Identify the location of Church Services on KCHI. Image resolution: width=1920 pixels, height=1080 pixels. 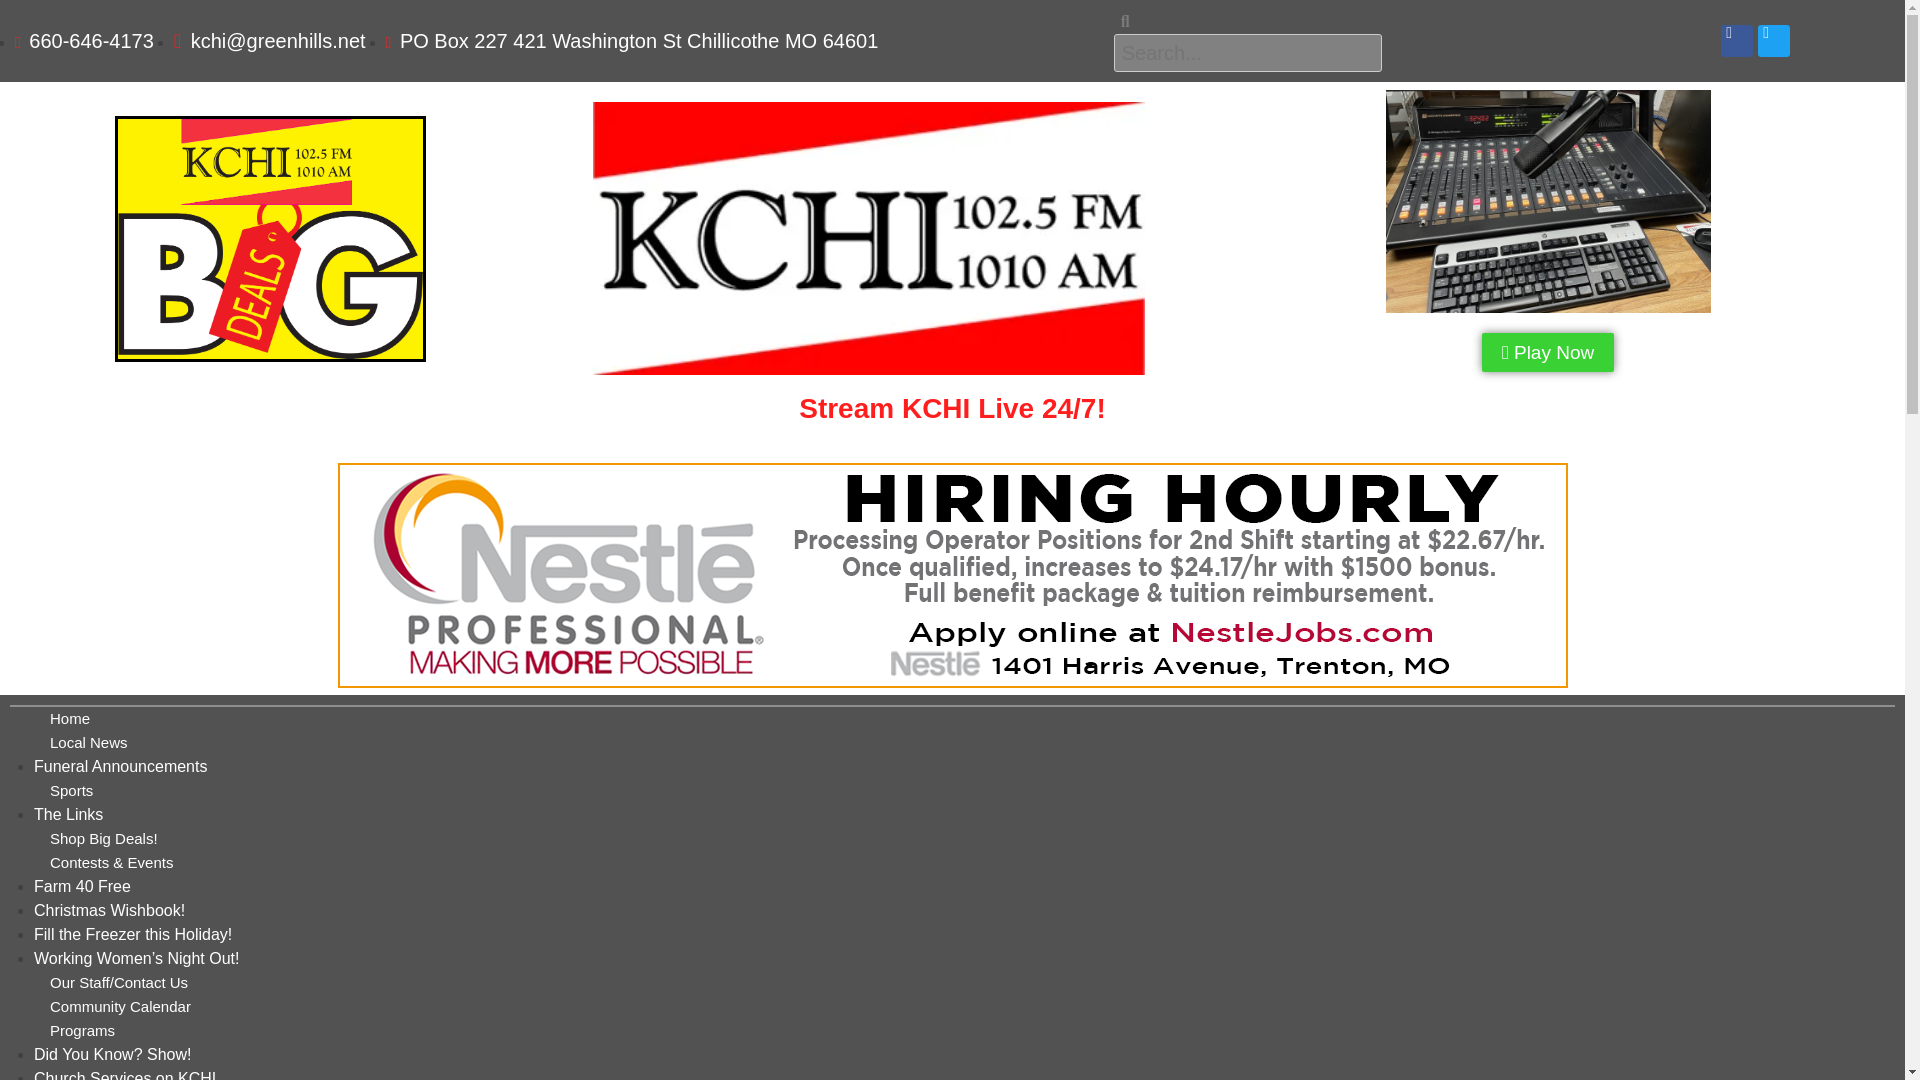
(124, 1075).